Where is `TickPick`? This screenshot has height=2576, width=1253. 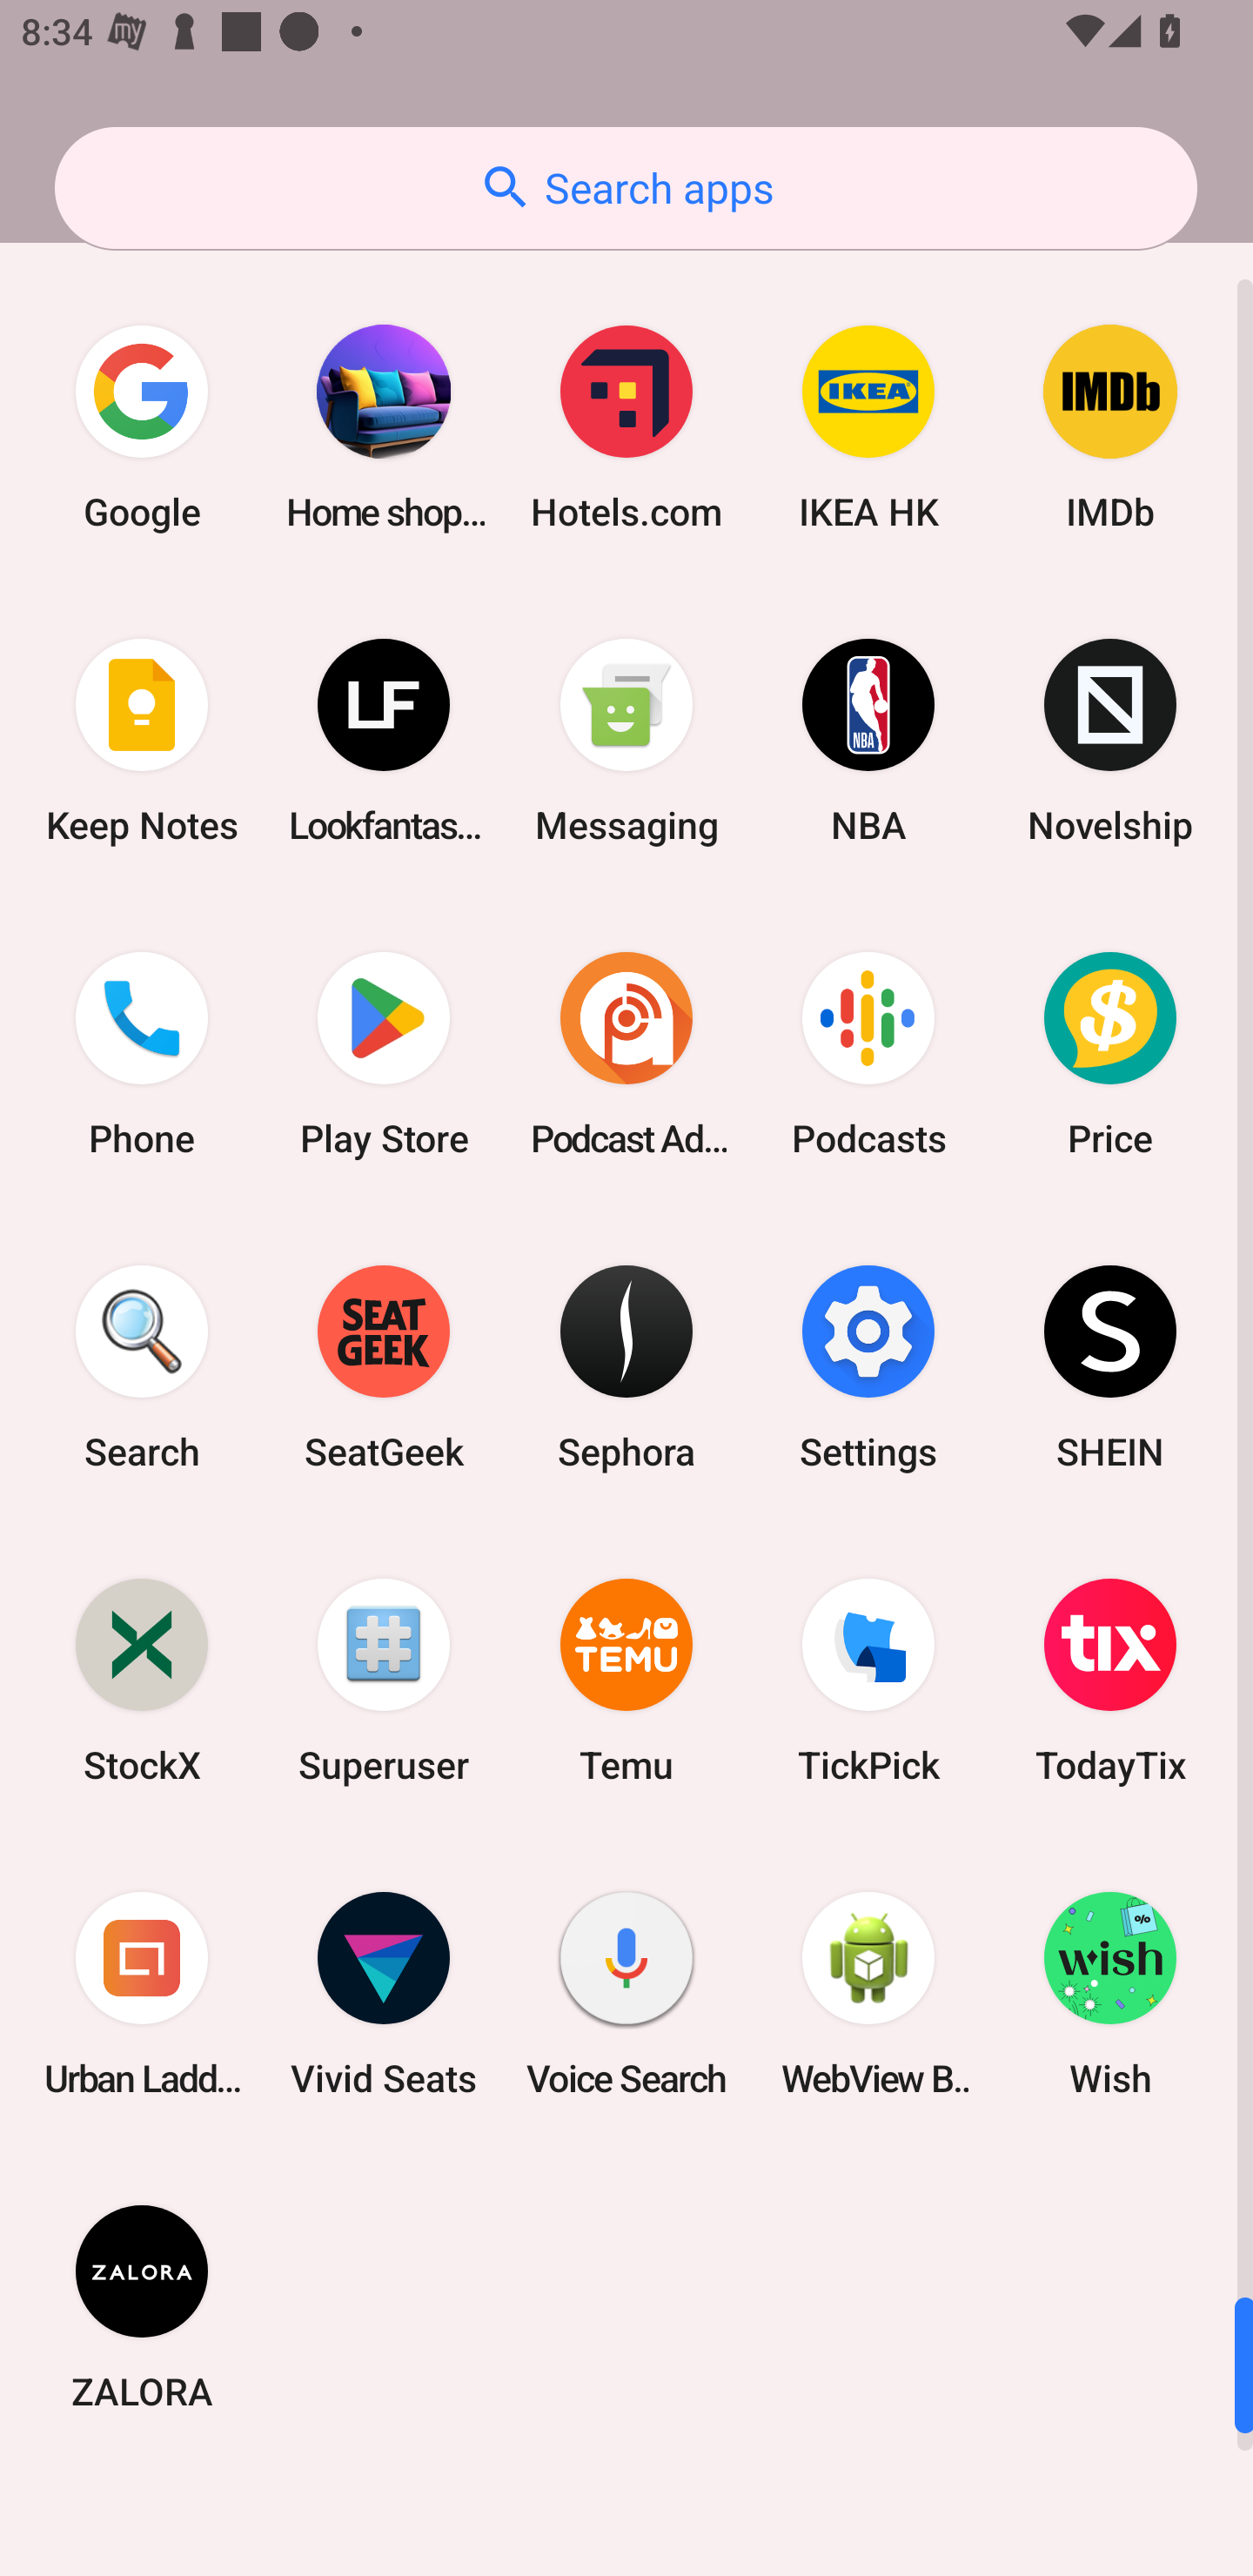 TickPick is located at coordinates (868, 1680).